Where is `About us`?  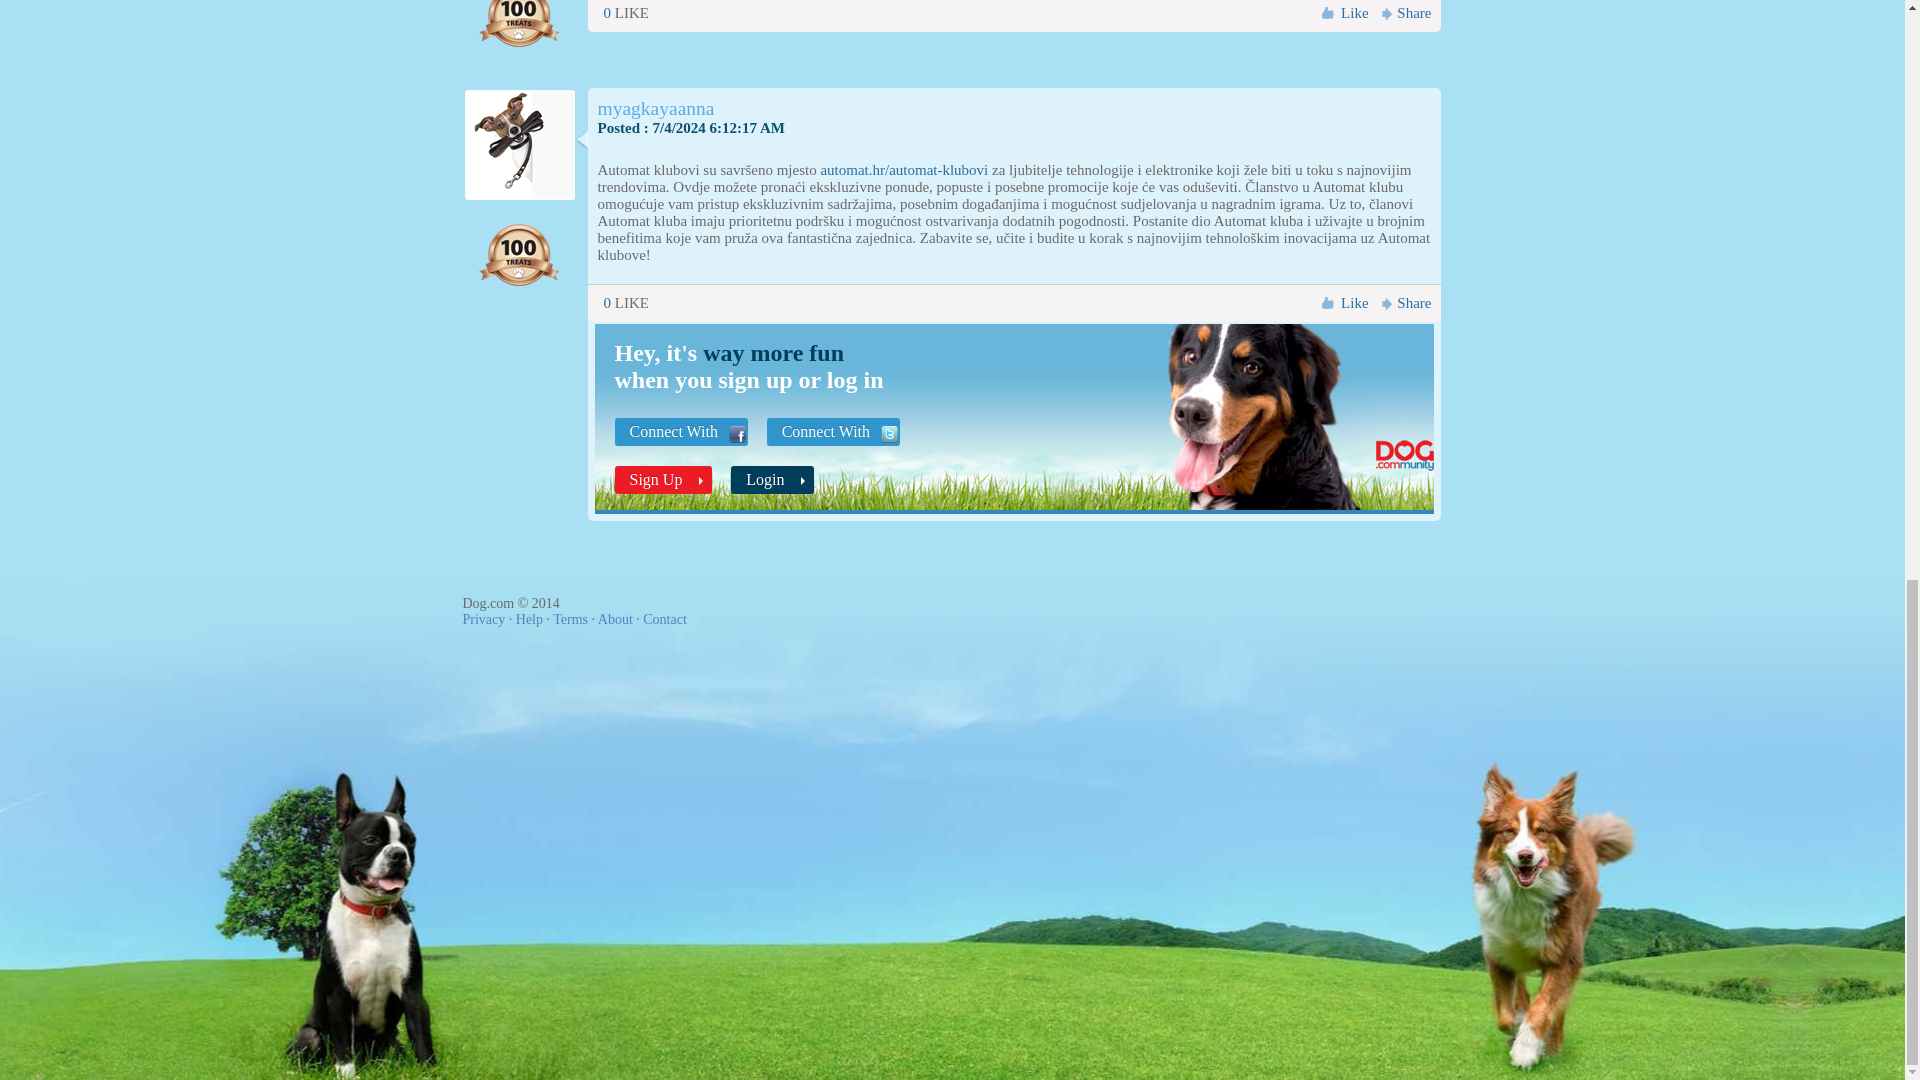 About us is located at coordinates (615, 620).